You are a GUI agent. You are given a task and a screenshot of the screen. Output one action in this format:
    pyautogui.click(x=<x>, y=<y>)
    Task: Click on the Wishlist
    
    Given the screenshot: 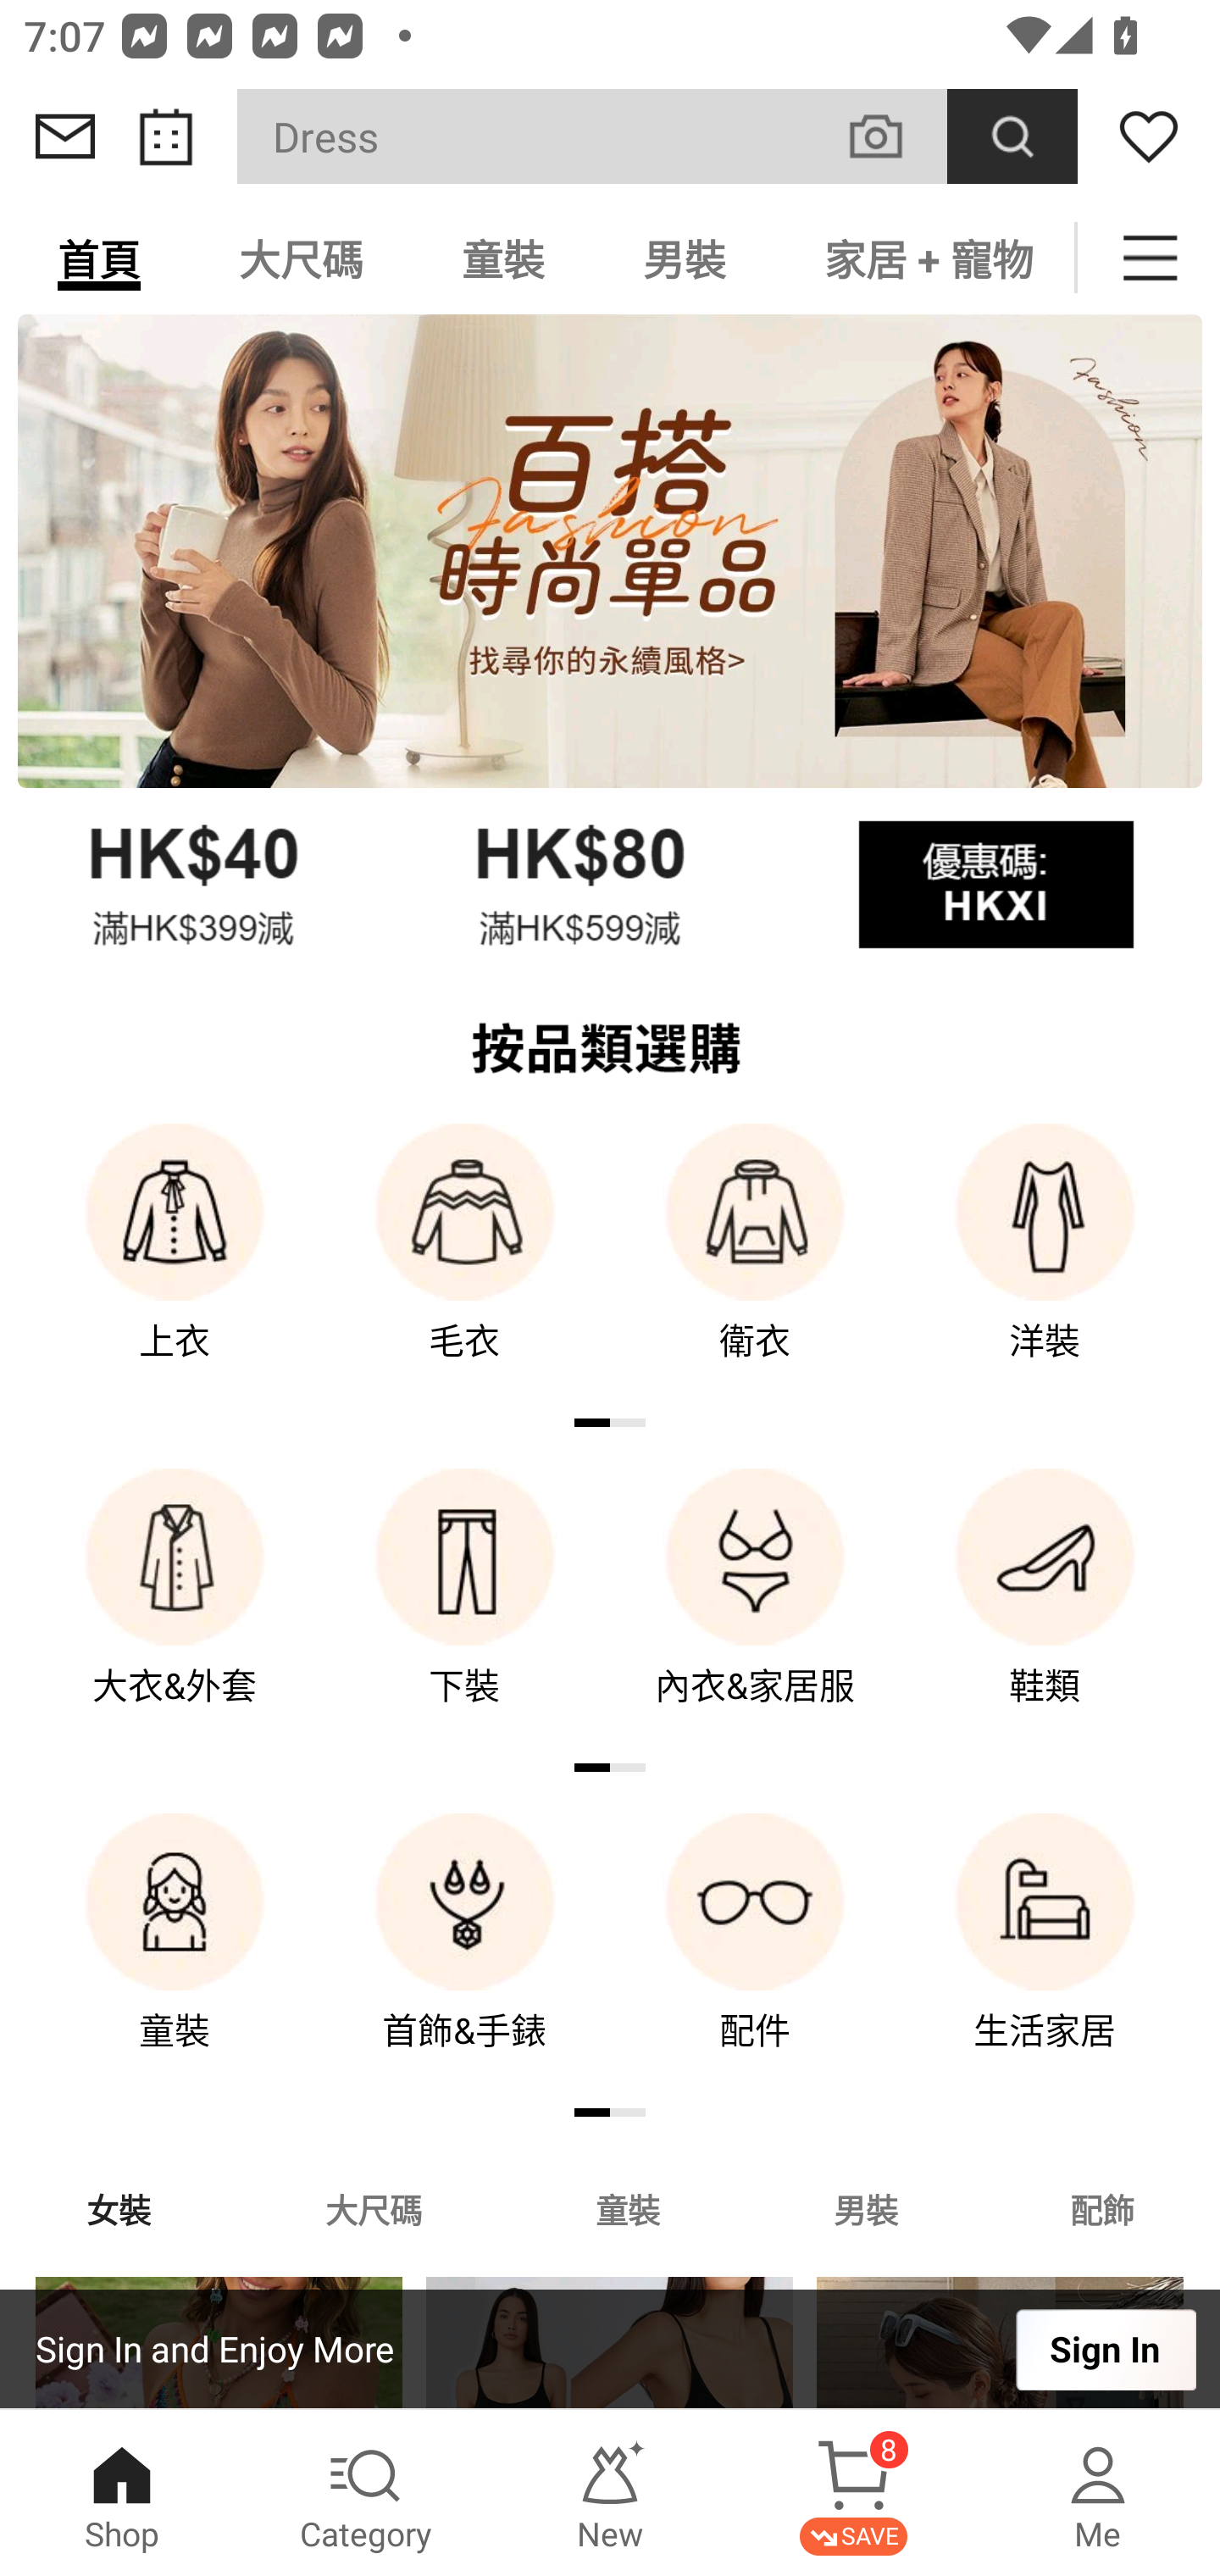 What is the action you would take?
    pyautogui.click(x=1149, y=136)
    